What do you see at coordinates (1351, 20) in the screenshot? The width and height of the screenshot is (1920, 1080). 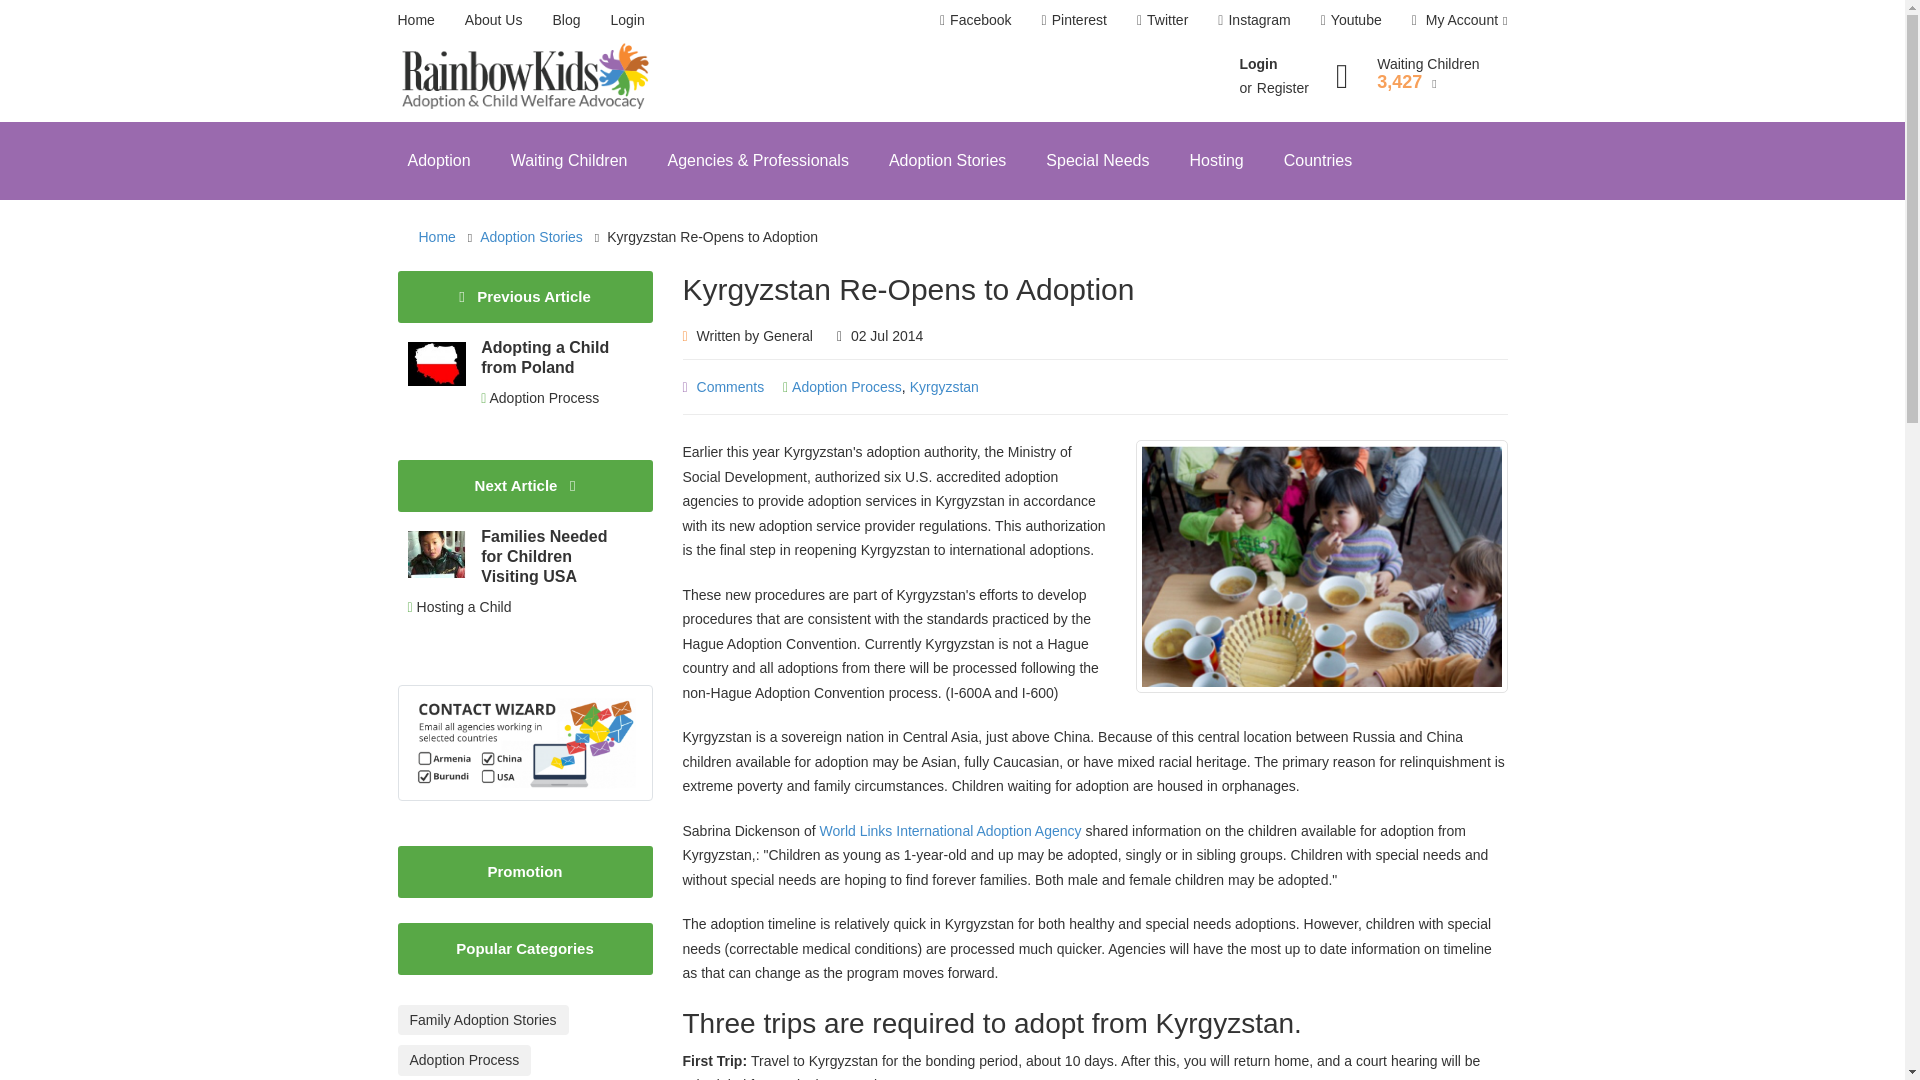 I see `Youtube` at bounding box center [1351, 20].